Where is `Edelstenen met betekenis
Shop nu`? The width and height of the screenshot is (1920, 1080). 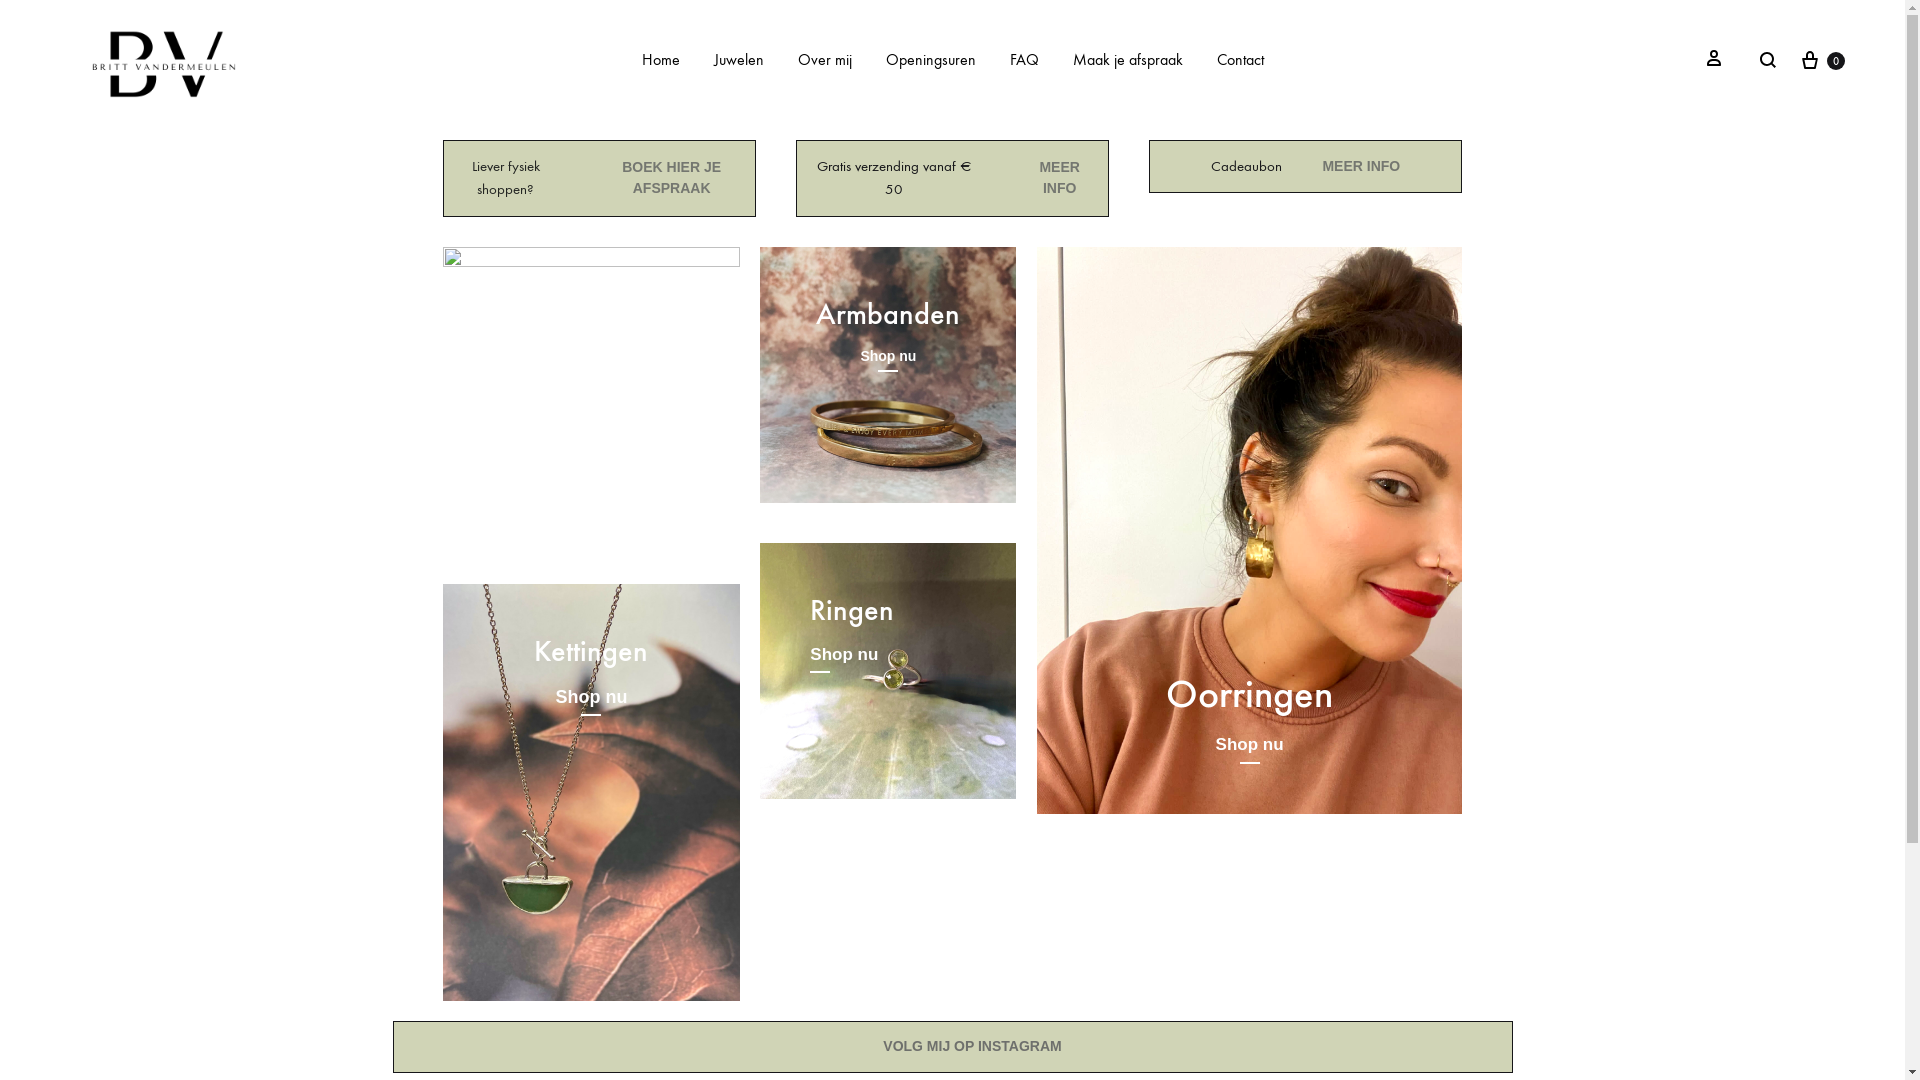
Edelstenen met betekenis
Shop nu is located at coordinates (591, 396).